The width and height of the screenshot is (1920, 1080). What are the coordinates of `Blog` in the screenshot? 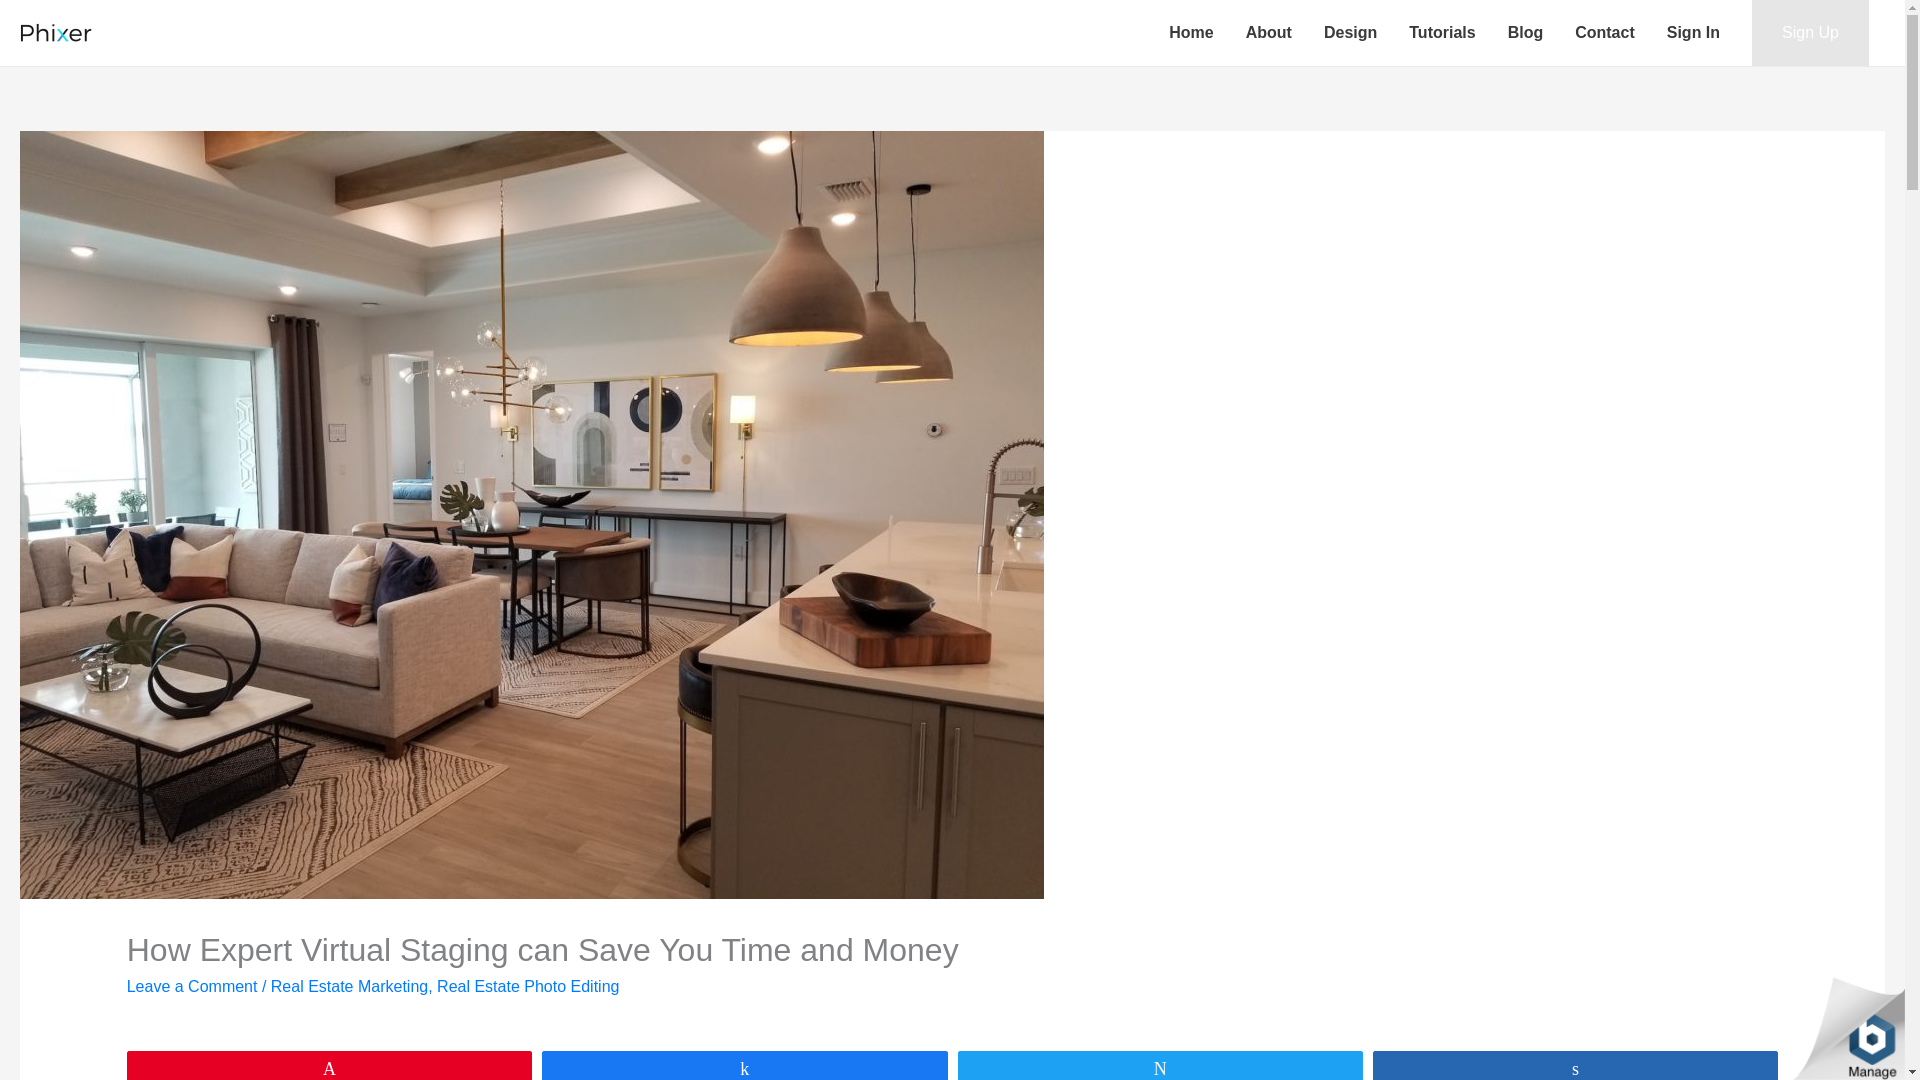 It's located at (1525, 32).